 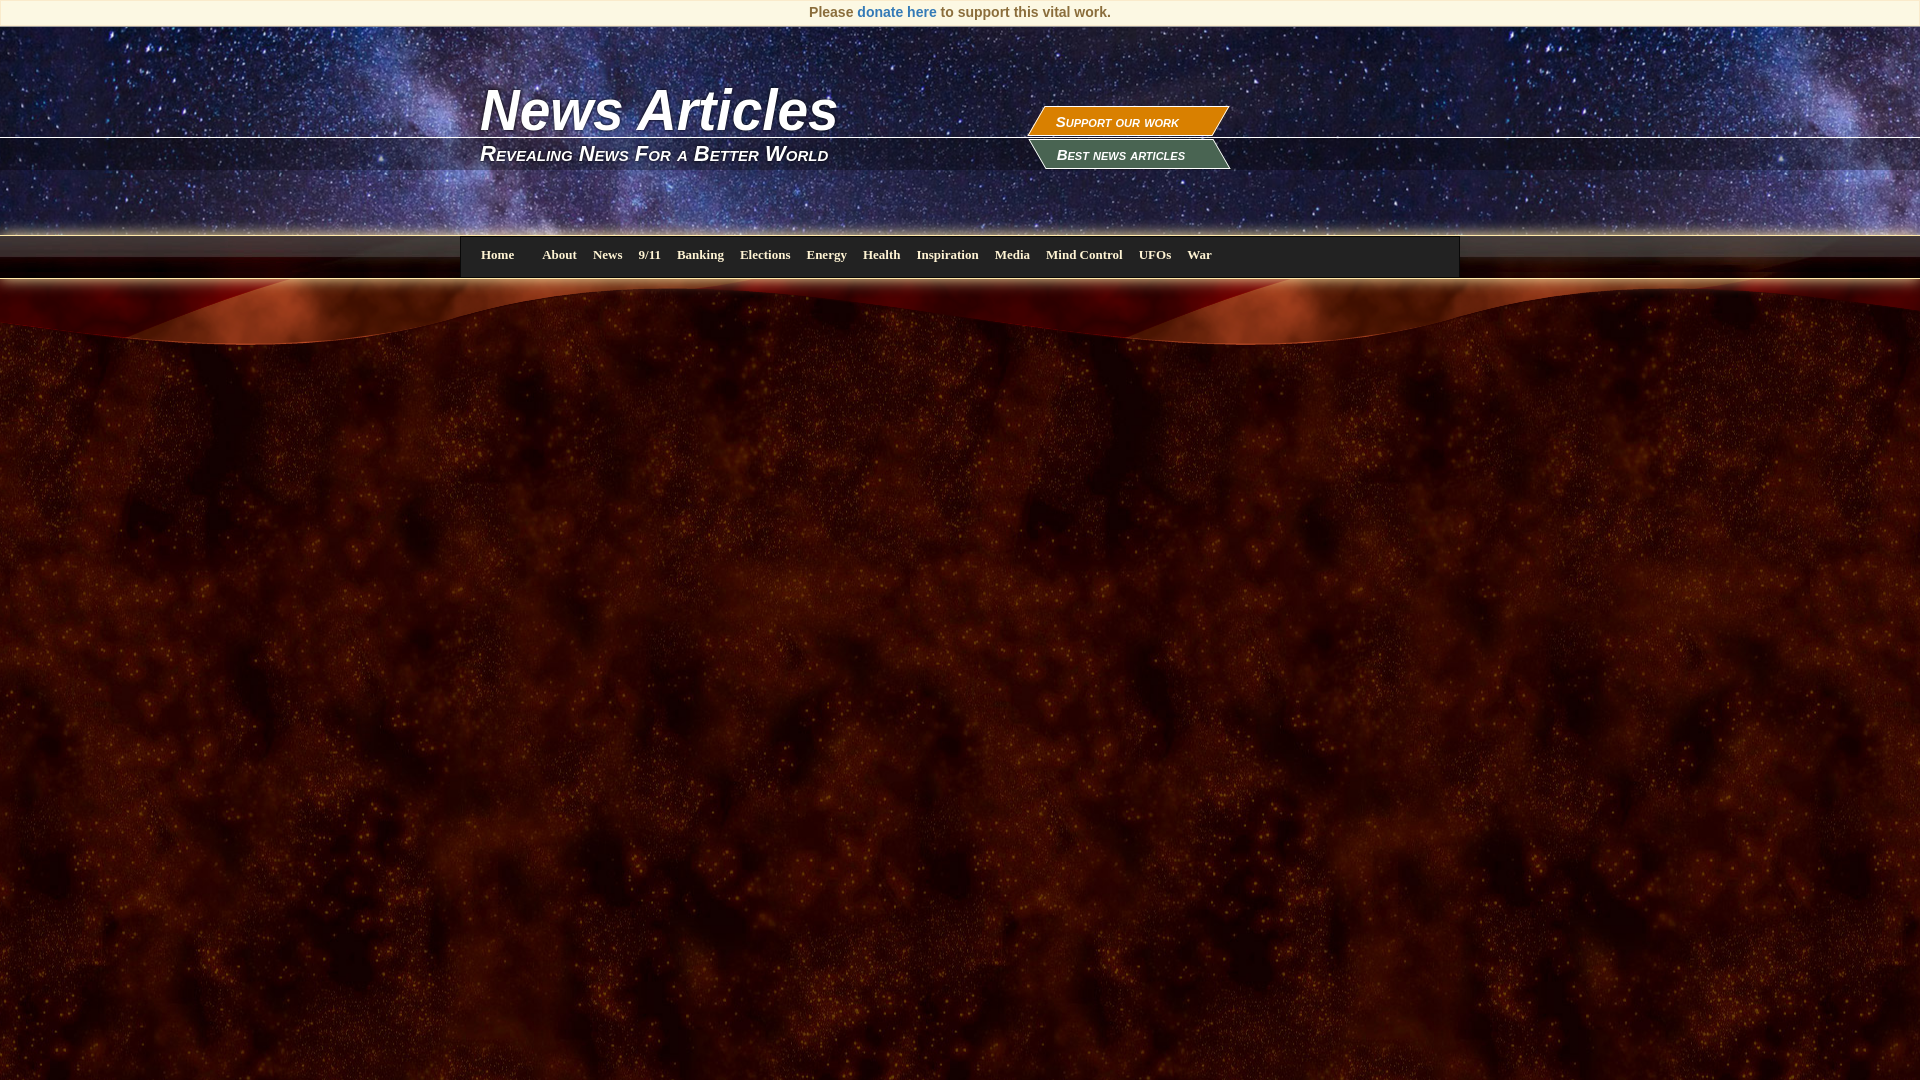 I want to click on Home, so click(x=496, y=256).